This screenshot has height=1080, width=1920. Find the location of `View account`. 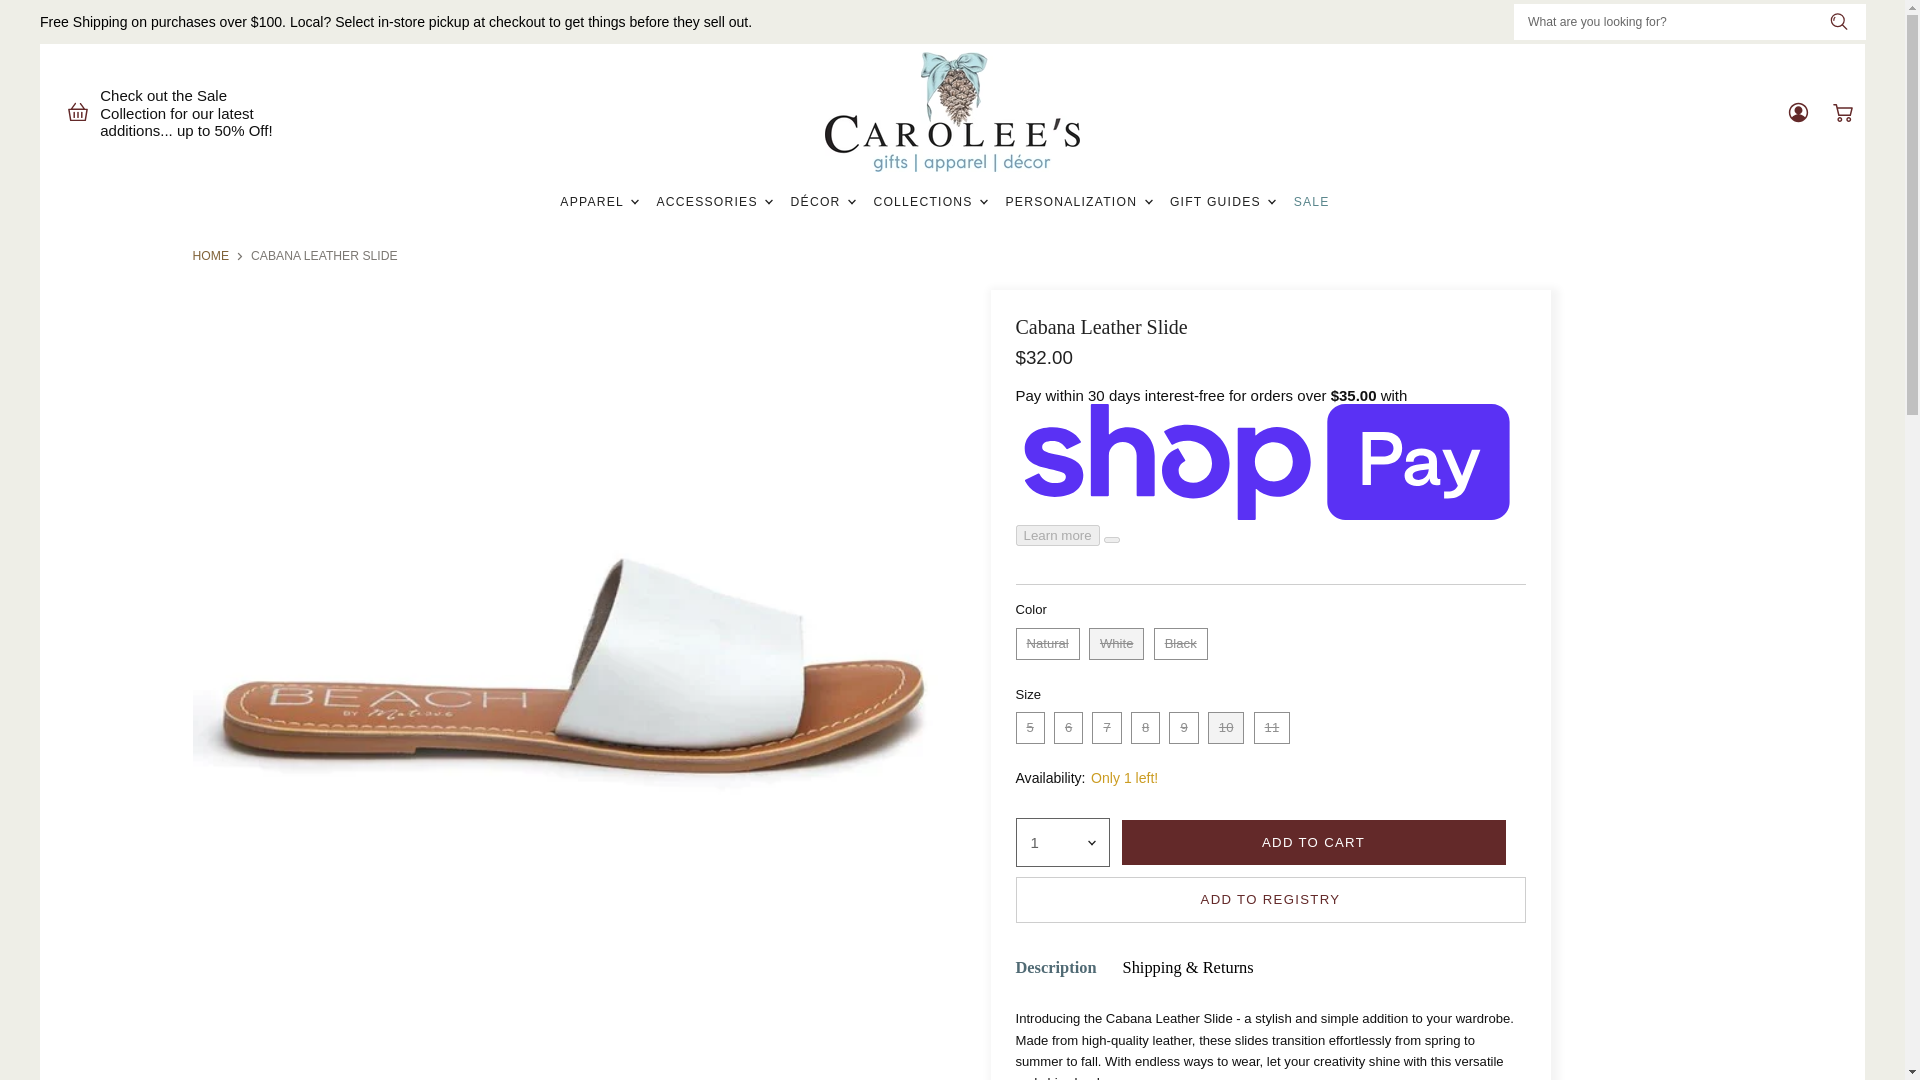

View account is located at coordinates (1798, 112).